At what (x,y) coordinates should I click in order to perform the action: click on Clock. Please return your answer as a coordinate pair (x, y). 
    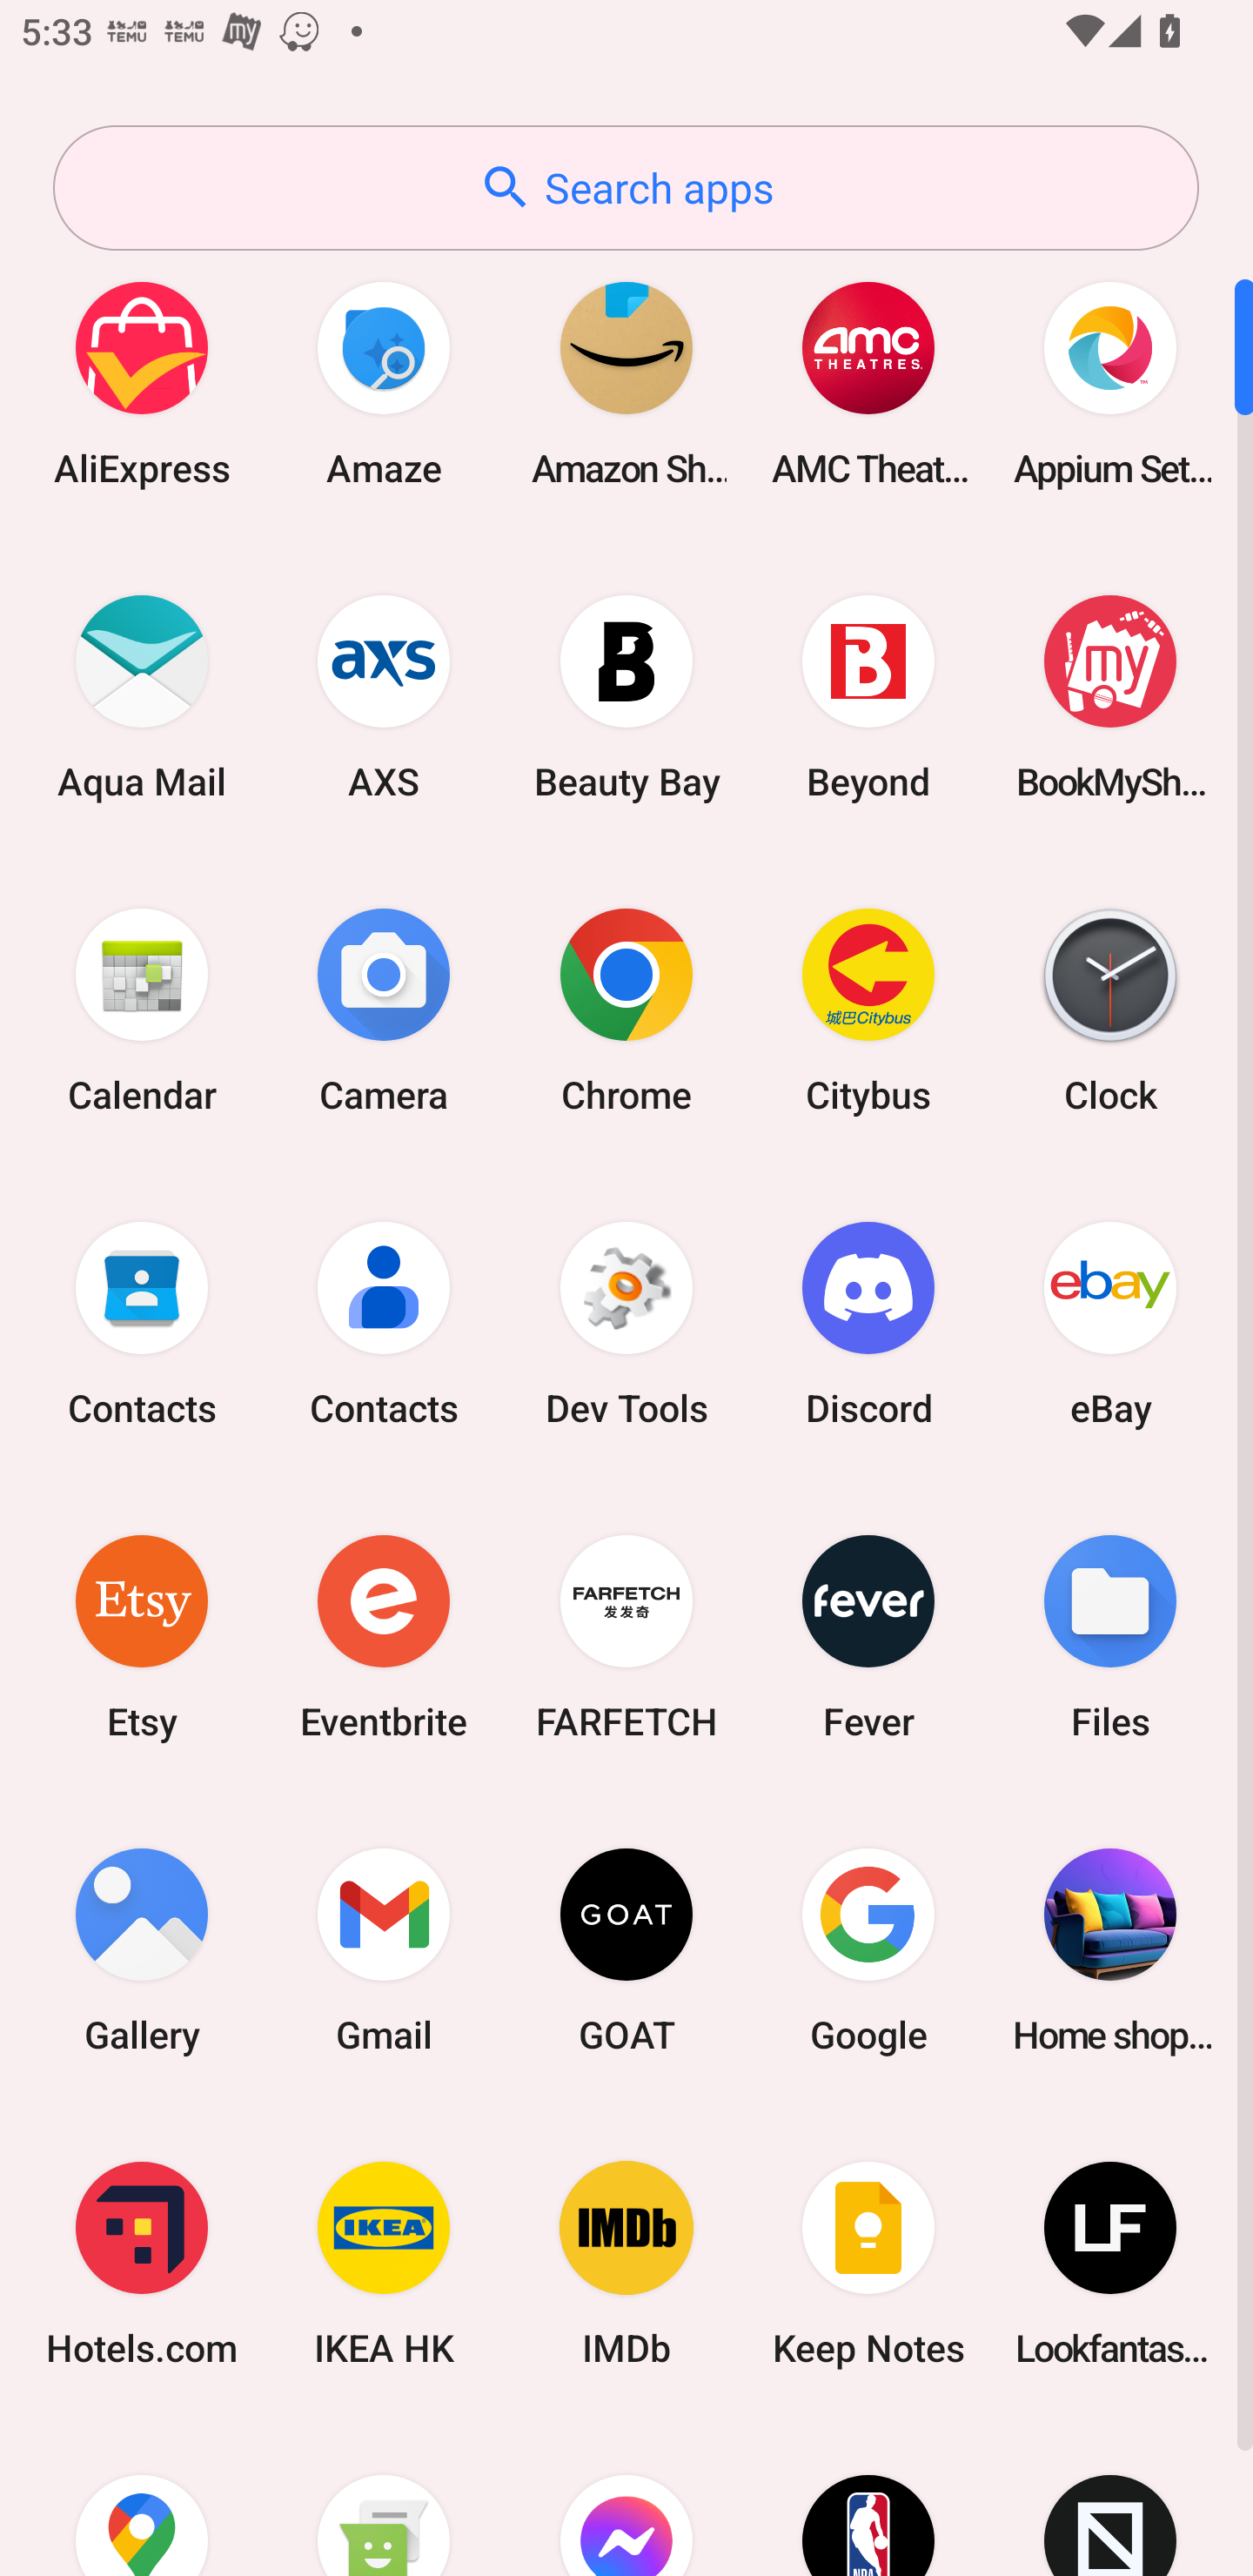
    Looking at the image, I should click on (1110, 1010).